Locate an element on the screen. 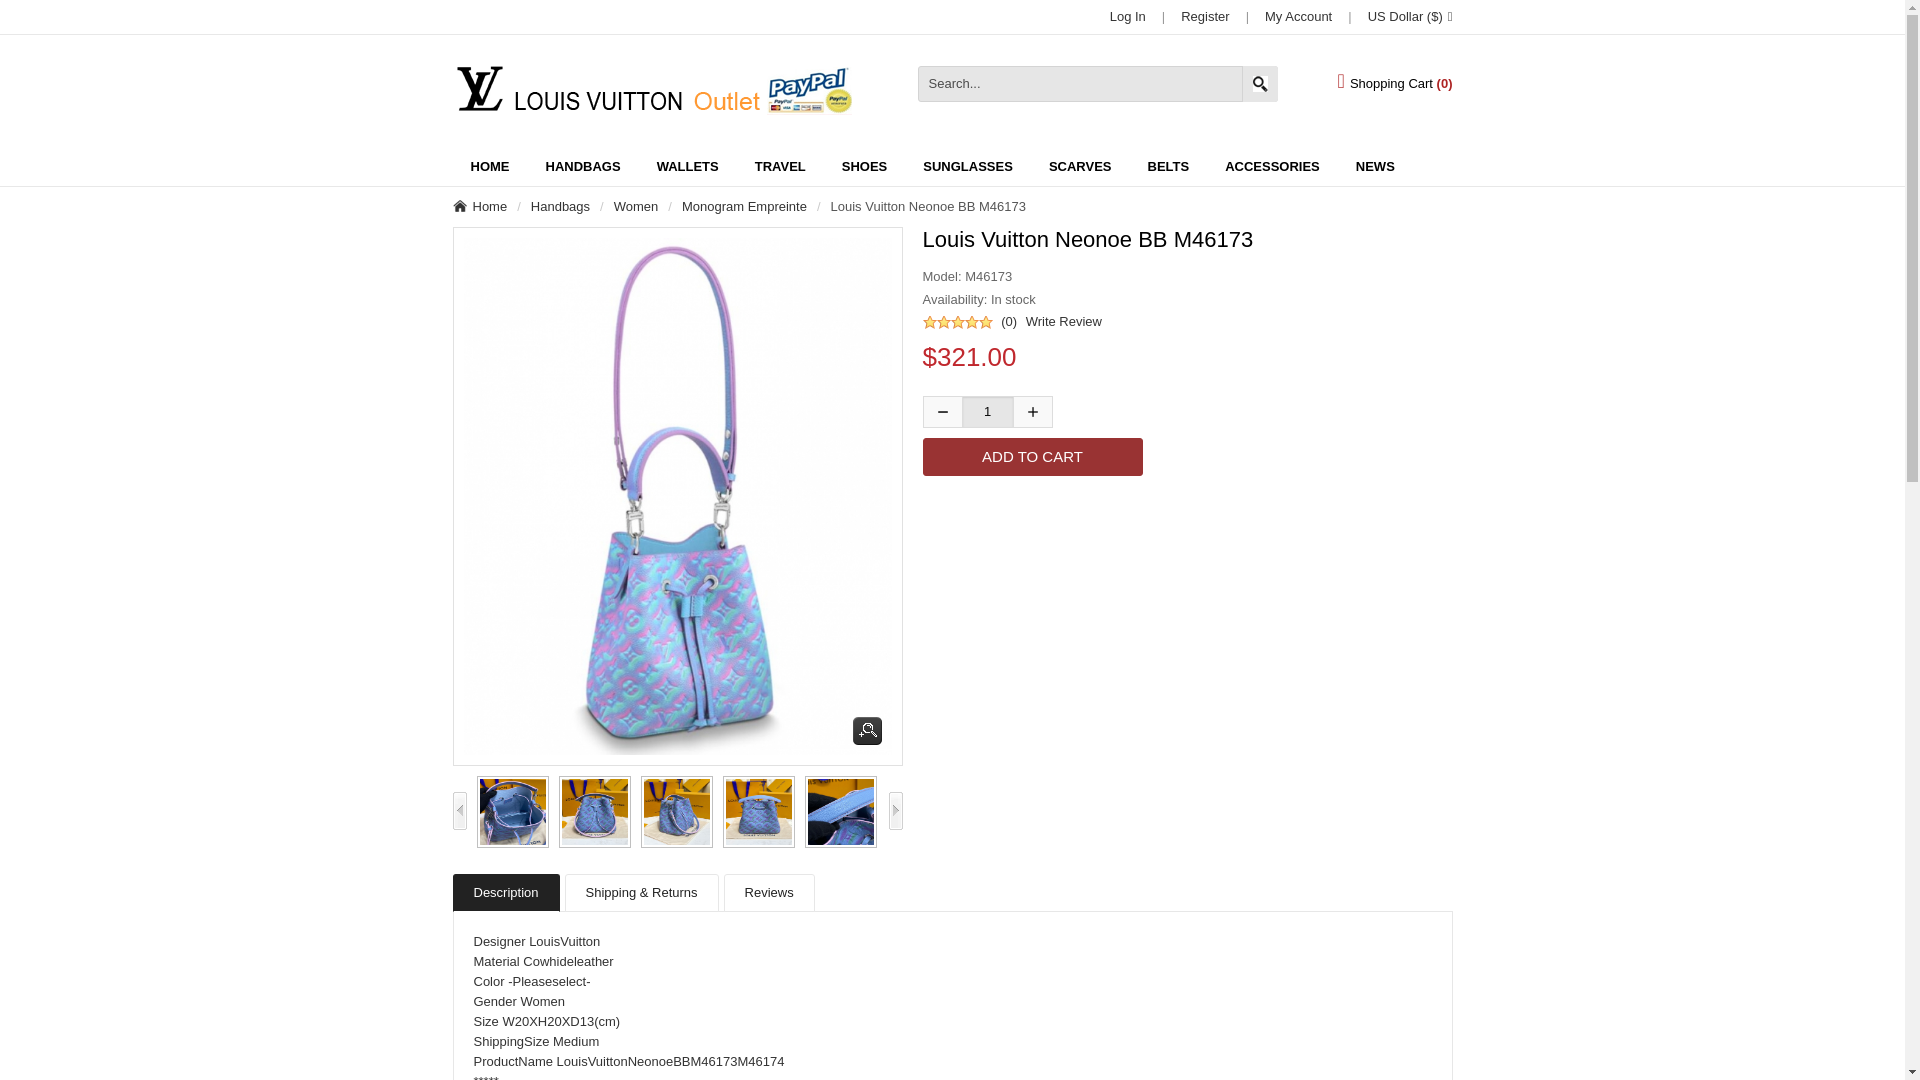 Image resolution: width=1920 pixels, height=1080 pixels. Louis Vuitton Neonoe BB M46173 is located at coordinates (670, 812).